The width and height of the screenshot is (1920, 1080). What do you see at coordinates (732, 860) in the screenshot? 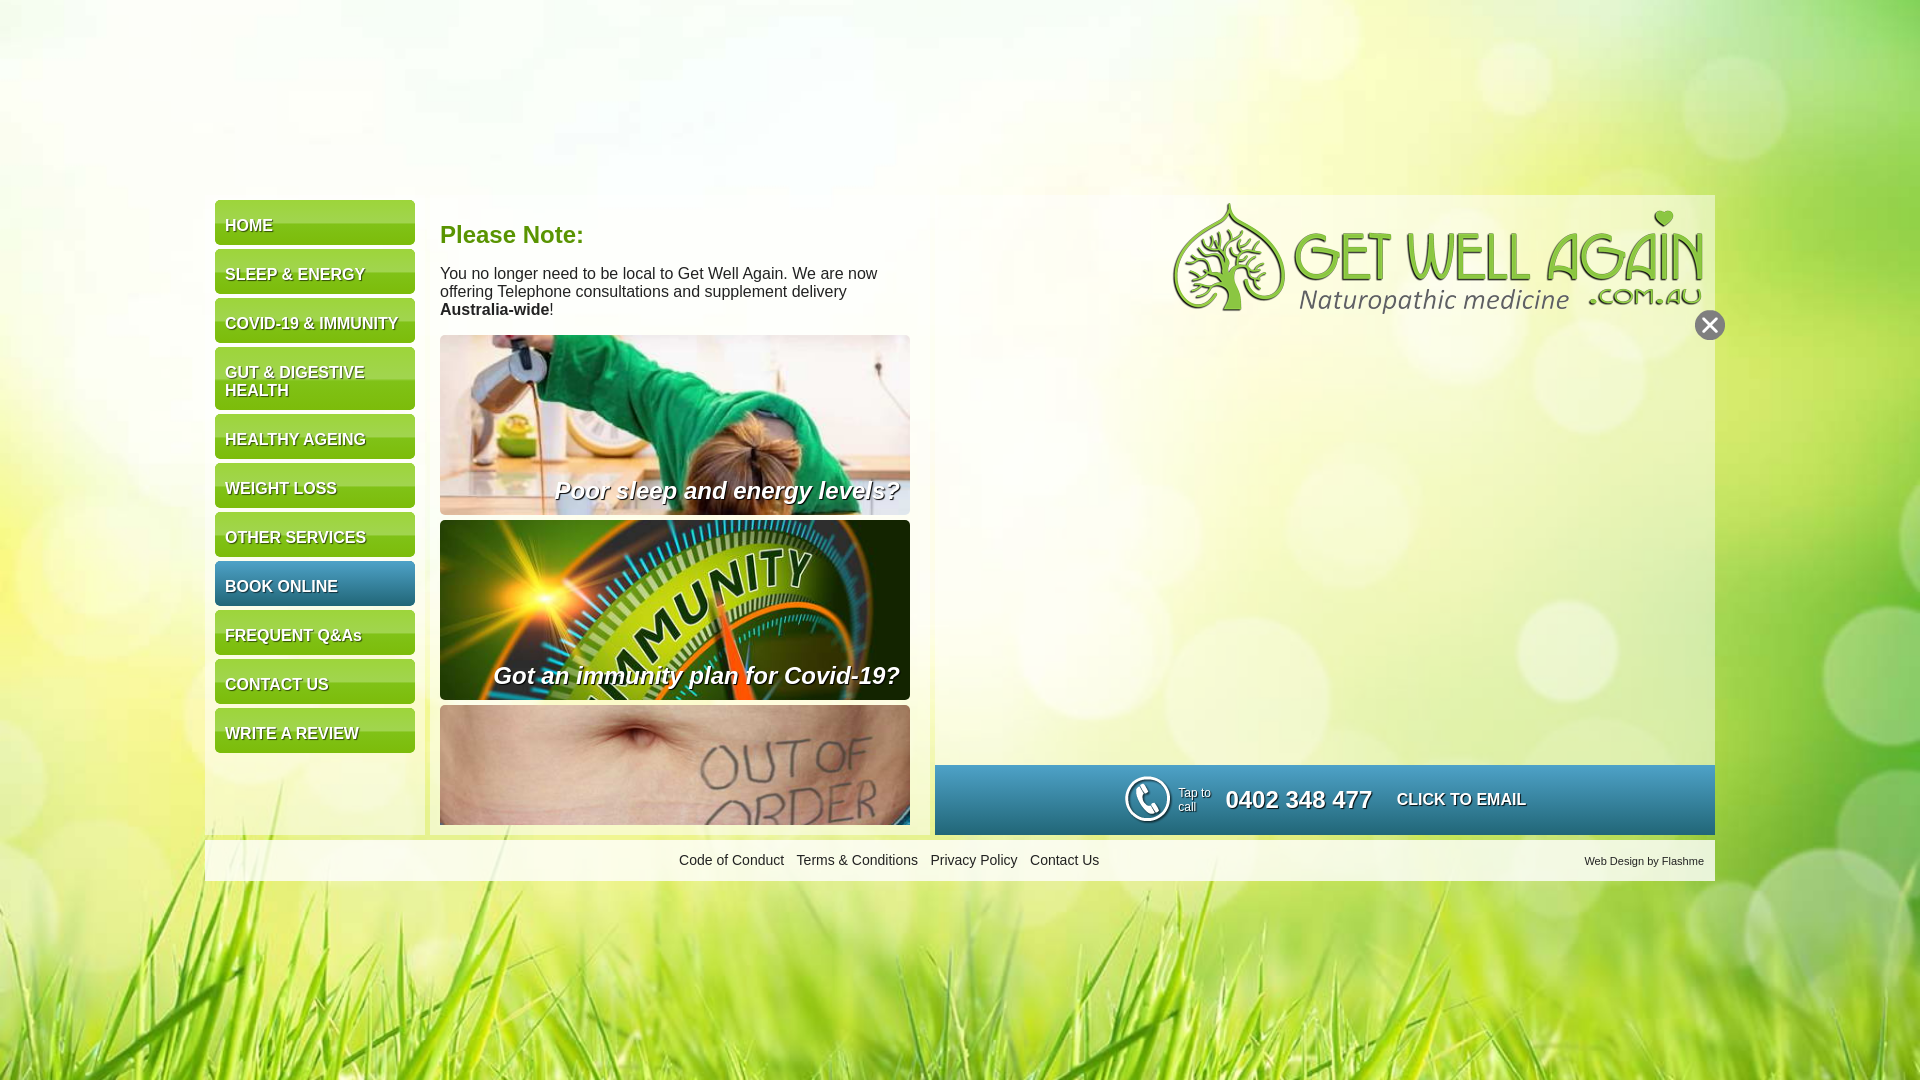
I see `Code of Conduct` at bounding box center [732, 860].